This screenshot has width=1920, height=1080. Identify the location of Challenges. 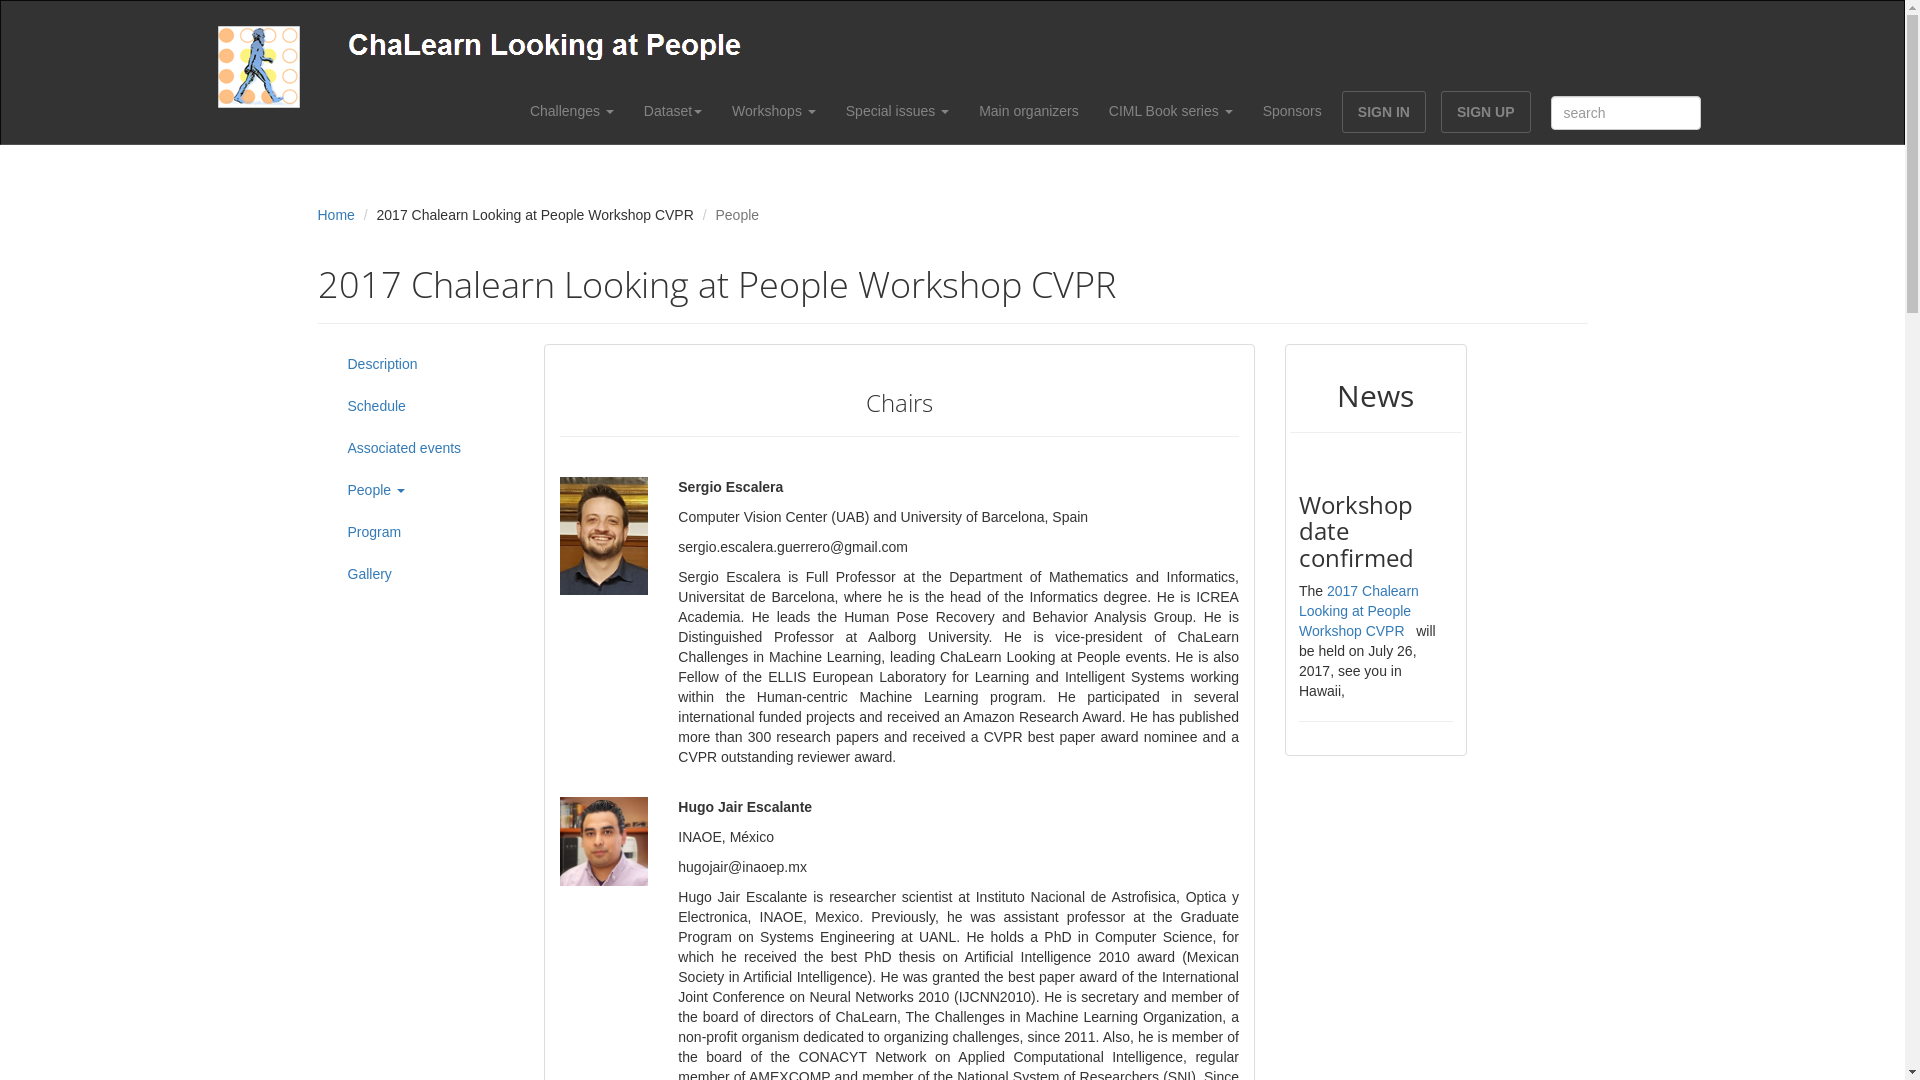
(572, 111).